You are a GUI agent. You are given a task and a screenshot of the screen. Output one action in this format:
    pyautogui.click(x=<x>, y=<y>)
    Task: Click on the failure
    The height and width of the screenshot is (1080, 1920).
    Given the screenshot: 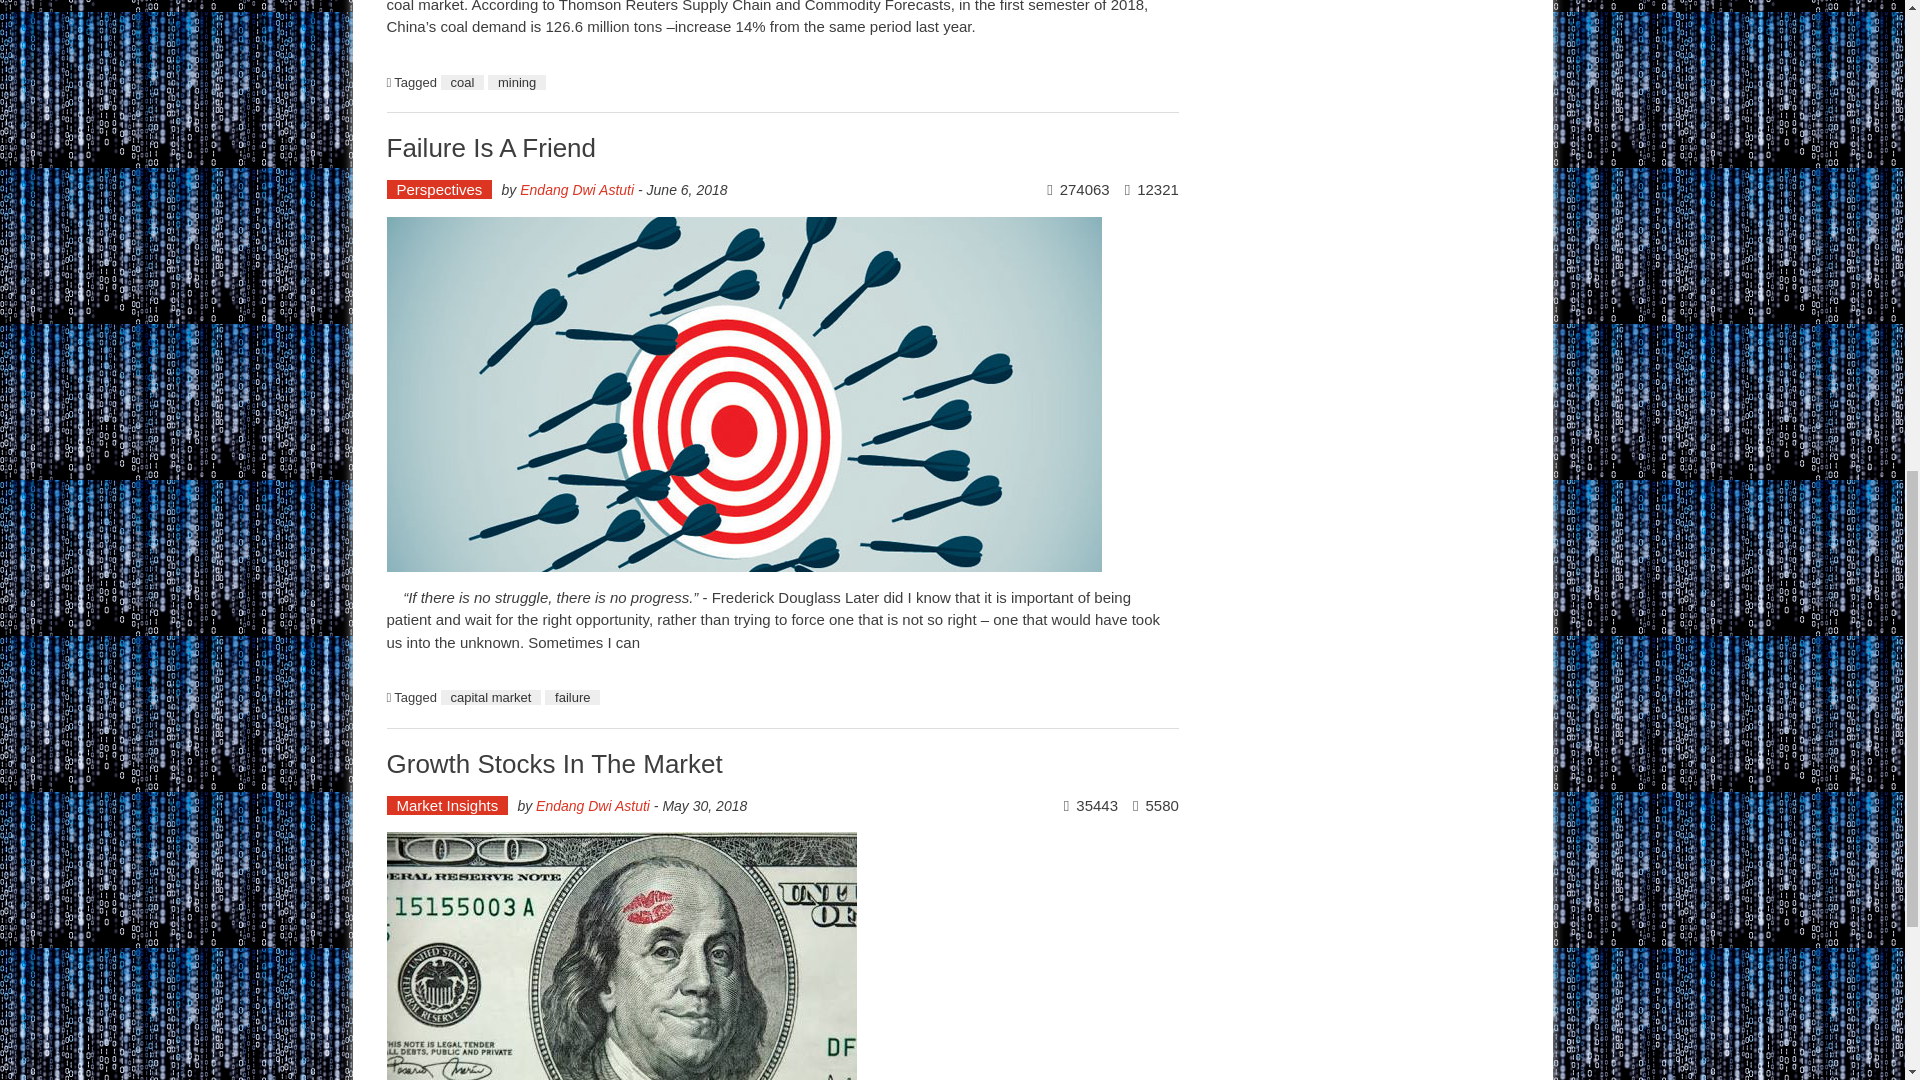 What is the action you would take?
    pyautogui.click(x=572, y=698)
    